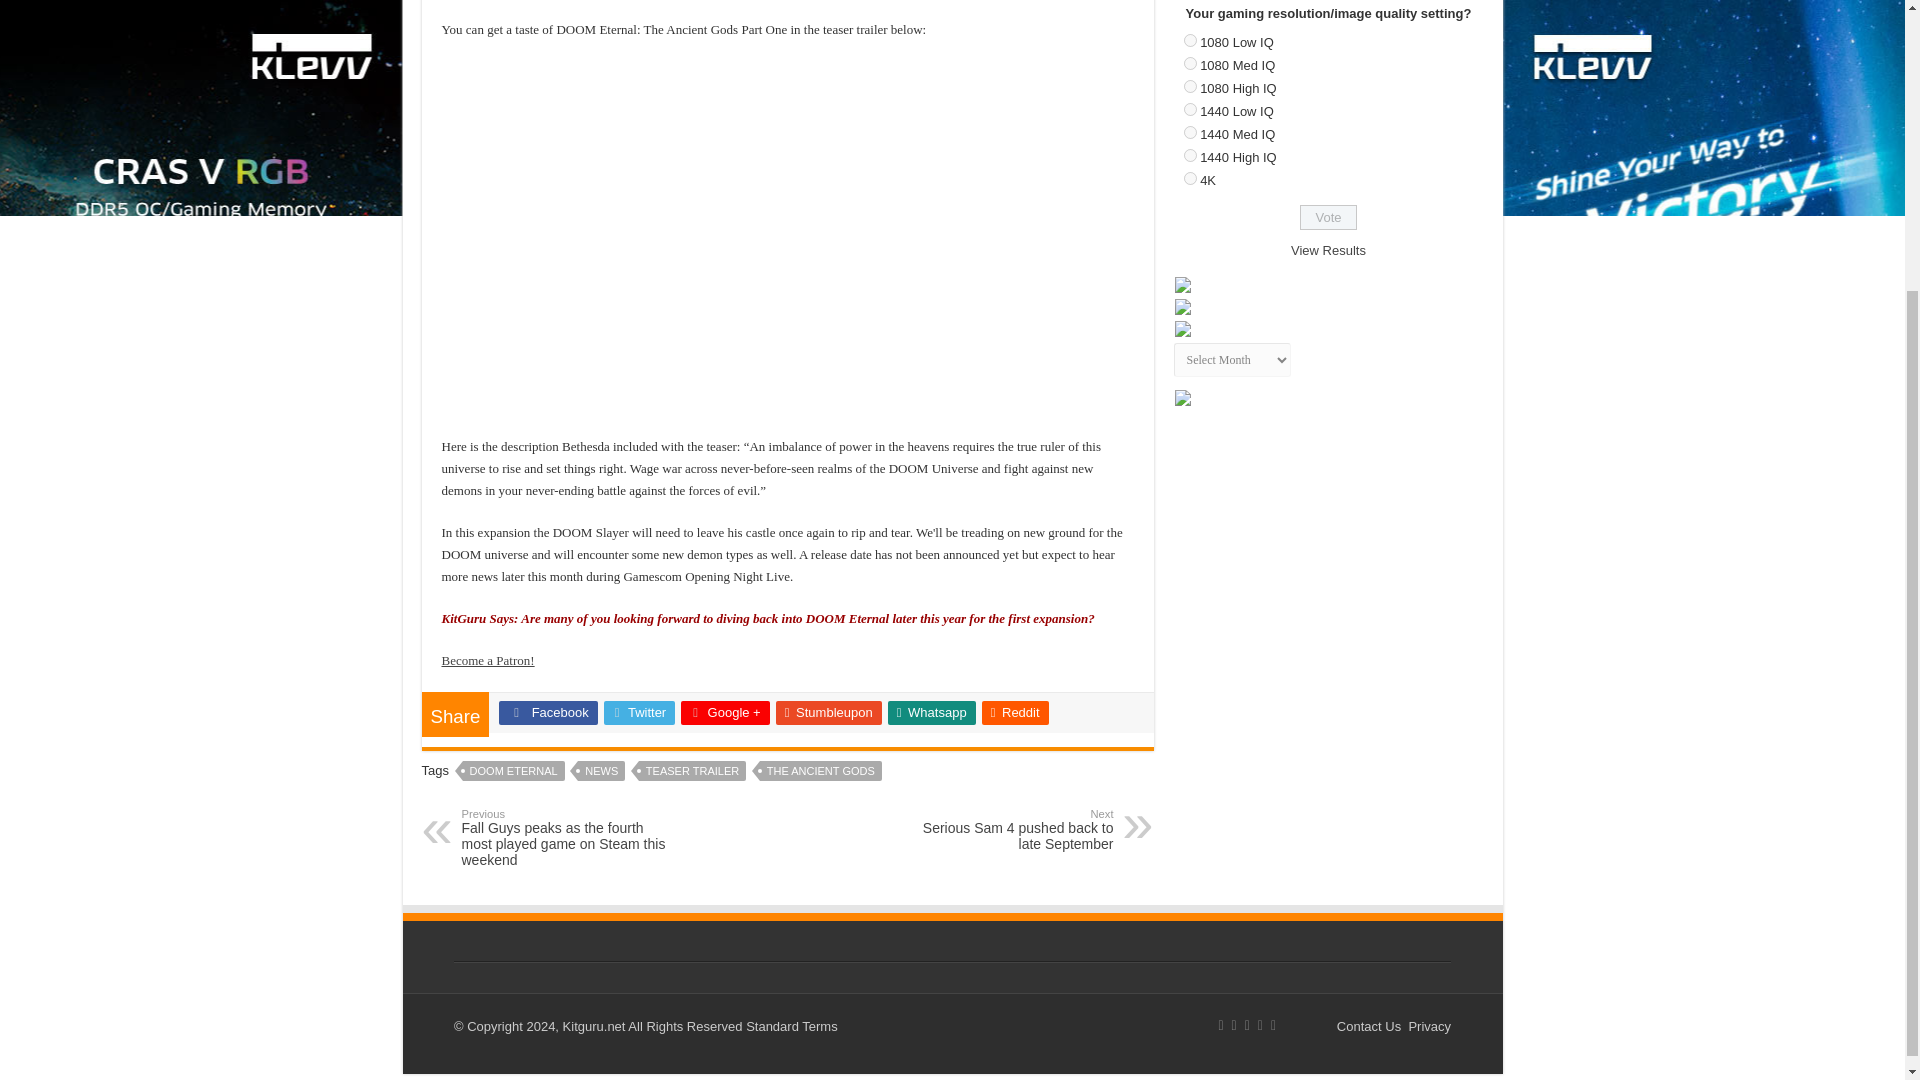 The height and width of the screenshot is (1080, 1920). I want to click on THE ANCIENT GODS, so click(820, 770).